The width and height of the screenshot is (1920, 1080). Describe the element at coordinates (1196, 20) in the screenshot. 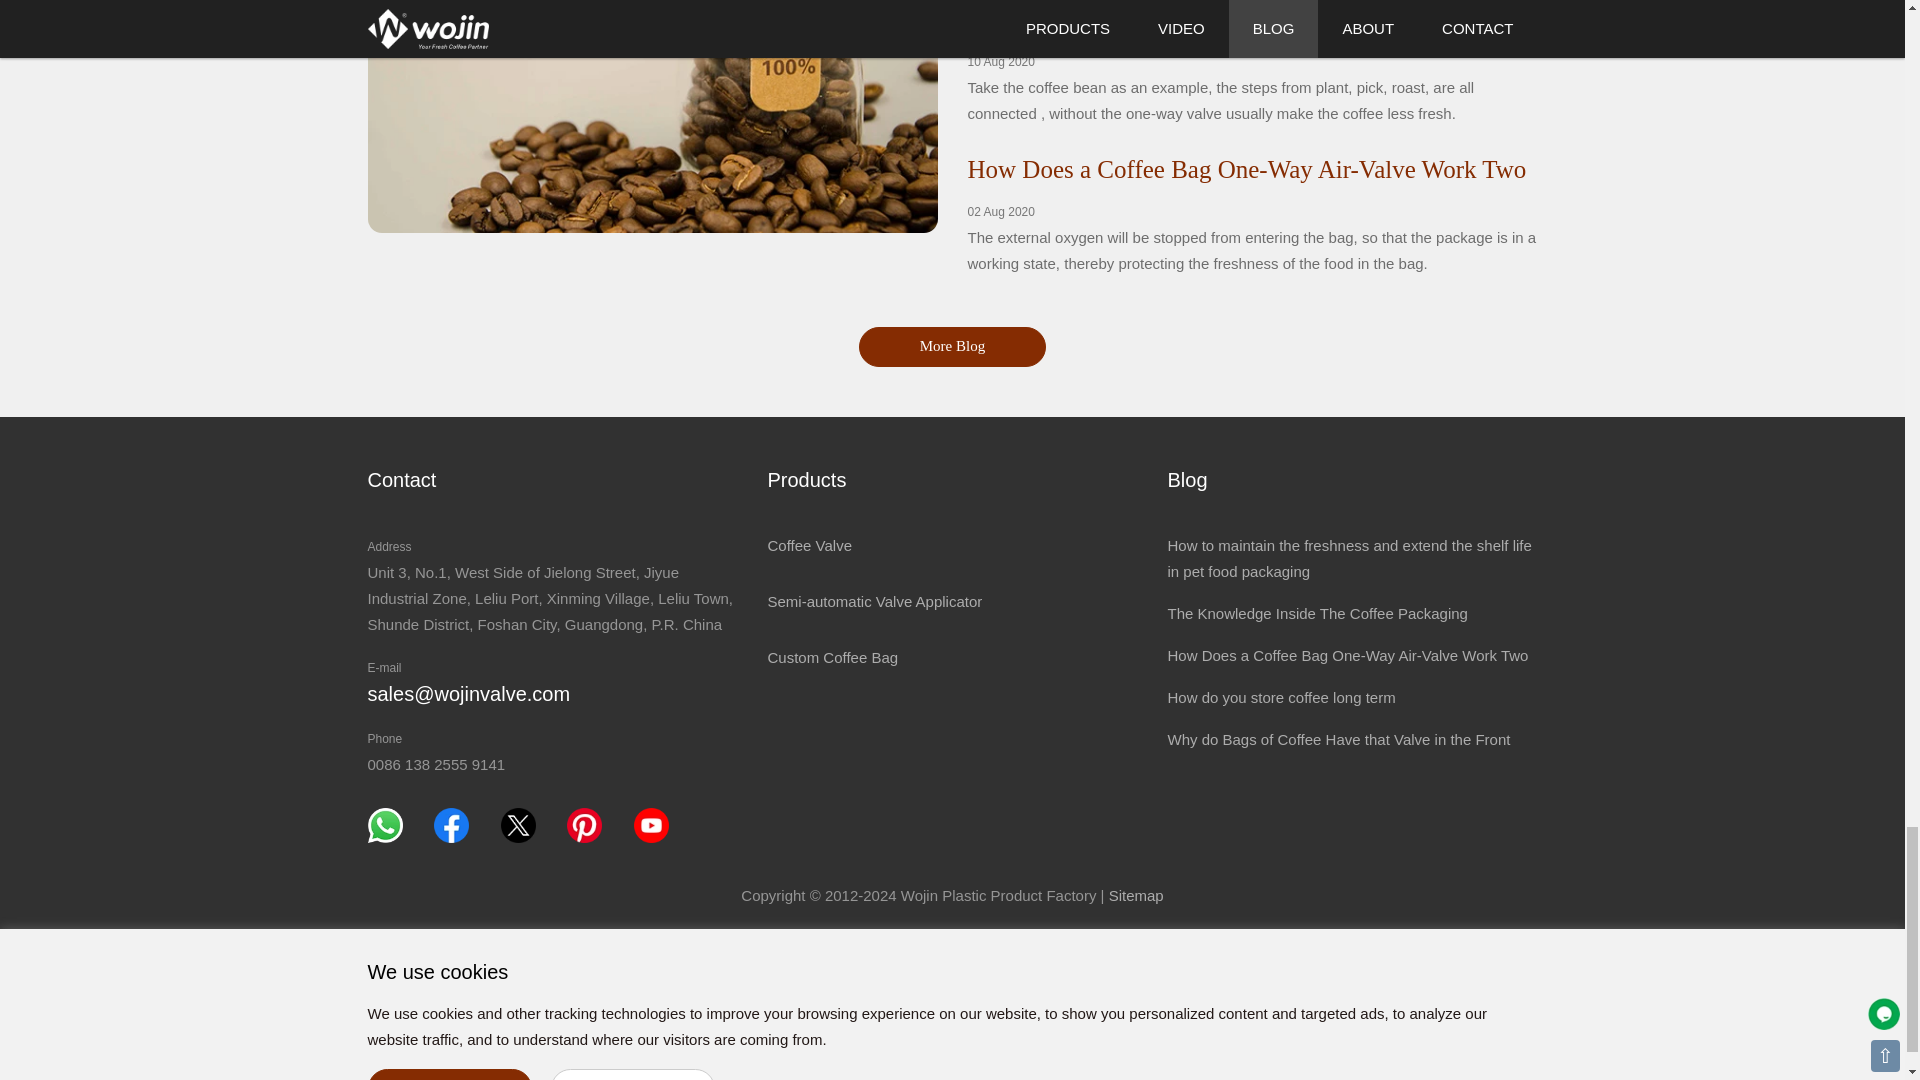

I see `The Knowledge Inside The Coffee Packaging` at that location.